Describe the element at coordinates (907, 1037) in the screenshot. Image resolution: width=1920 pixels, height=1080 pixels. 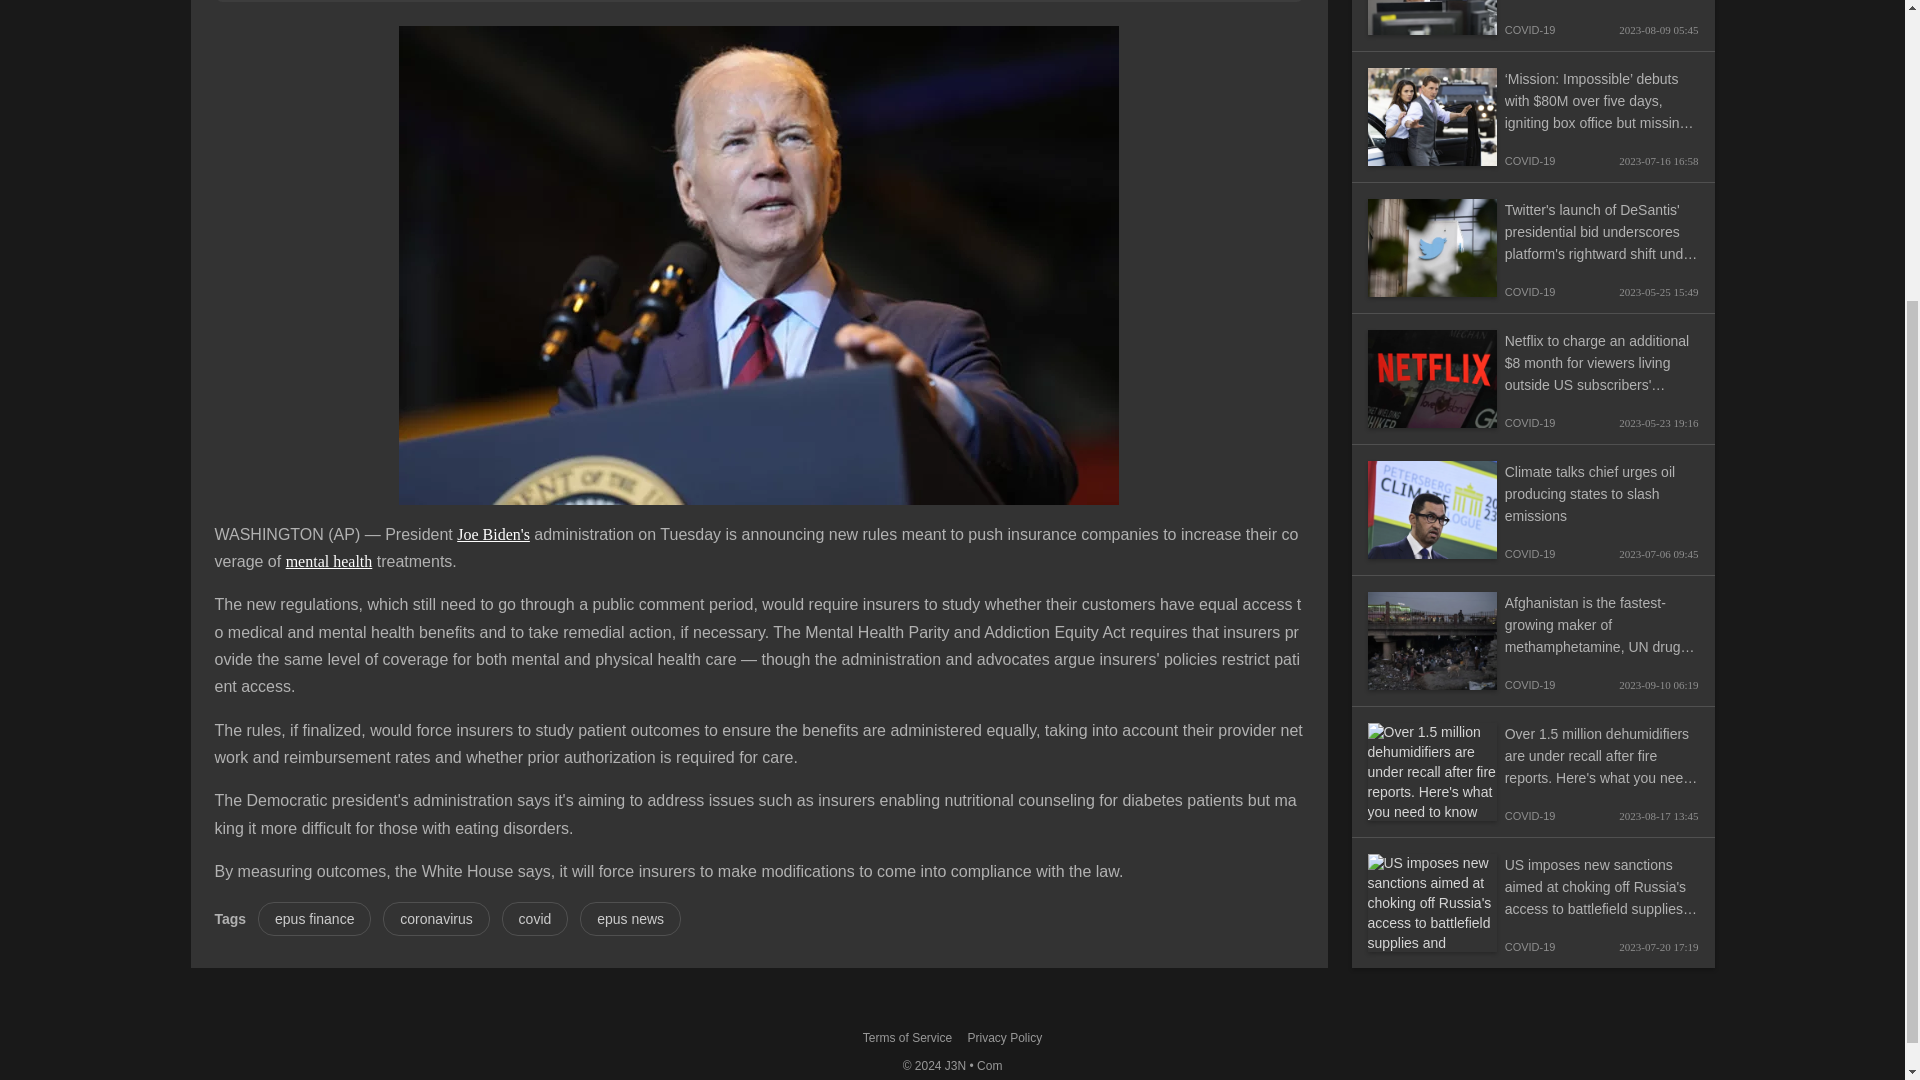
I see `Terms of Service` at that location.